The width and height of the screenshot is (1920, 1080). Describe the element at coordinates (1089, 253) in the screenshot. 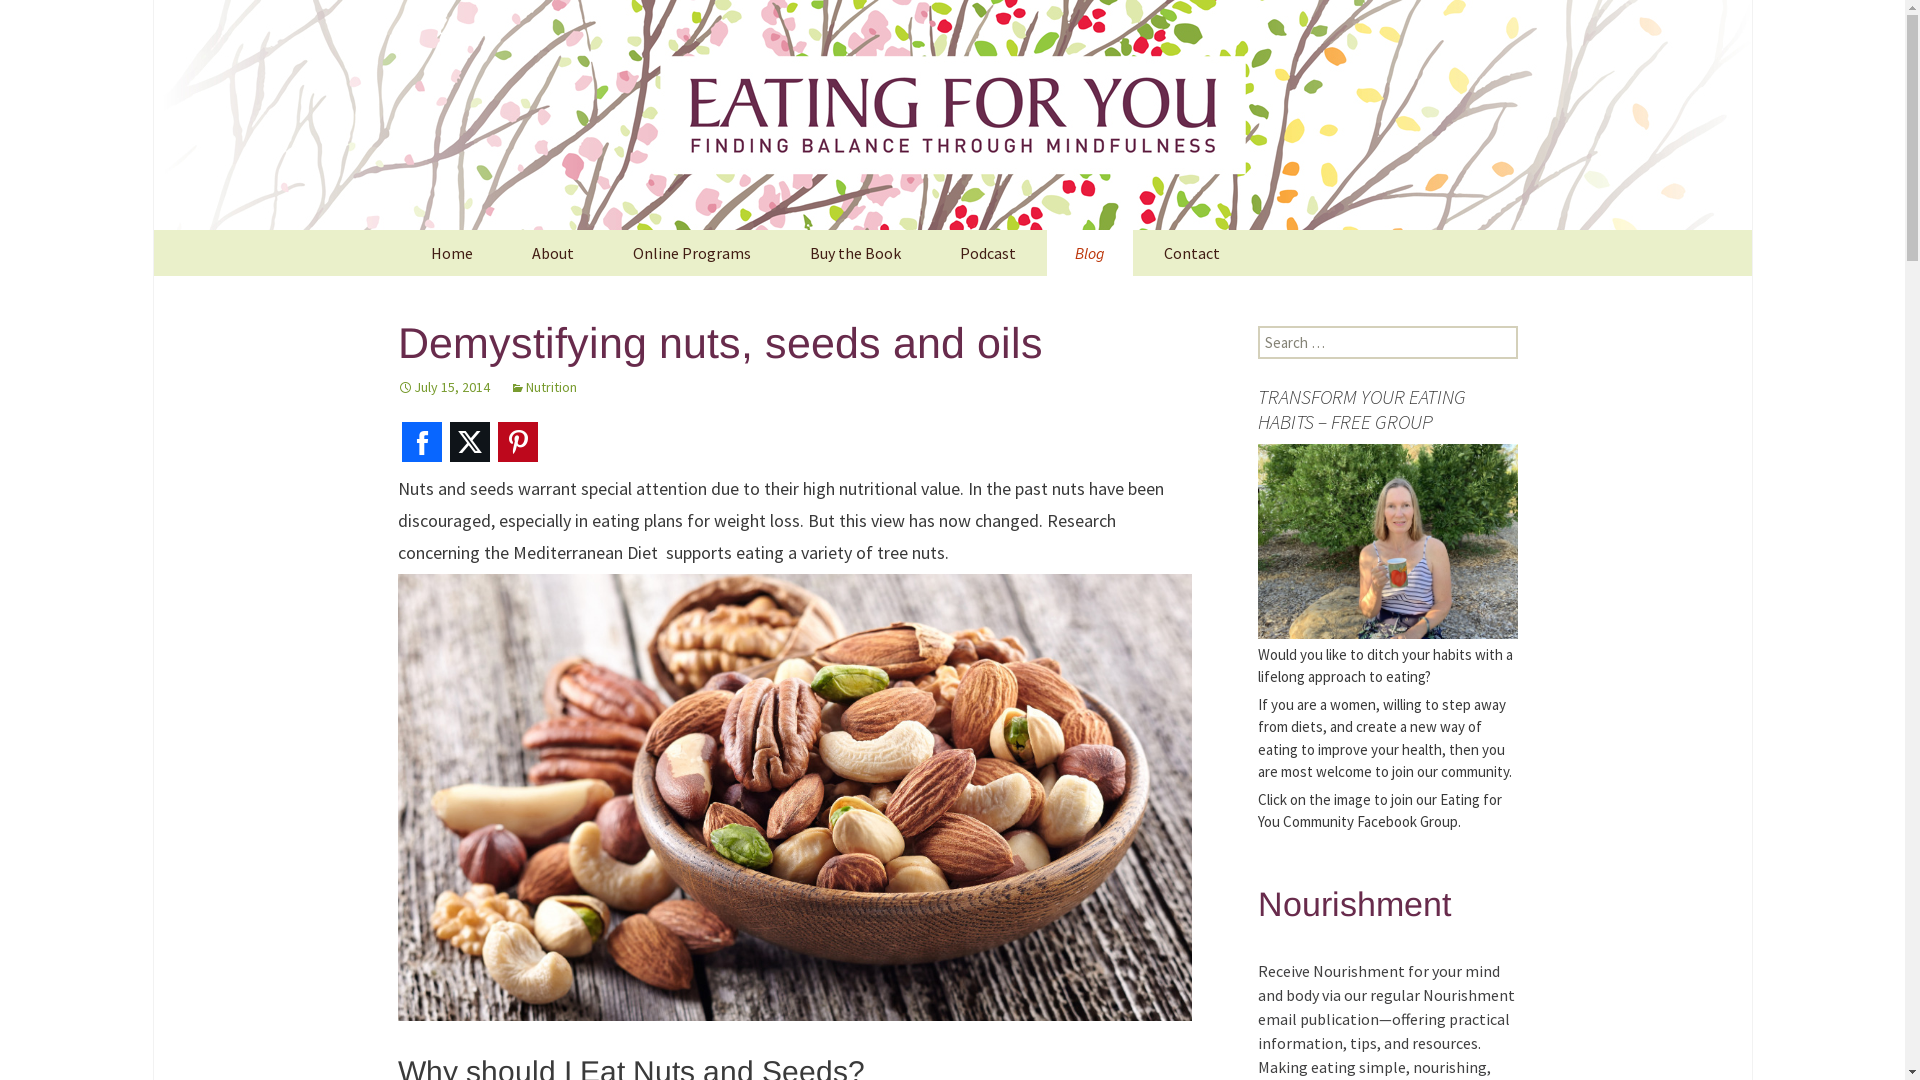

I see `Blog` at that location.